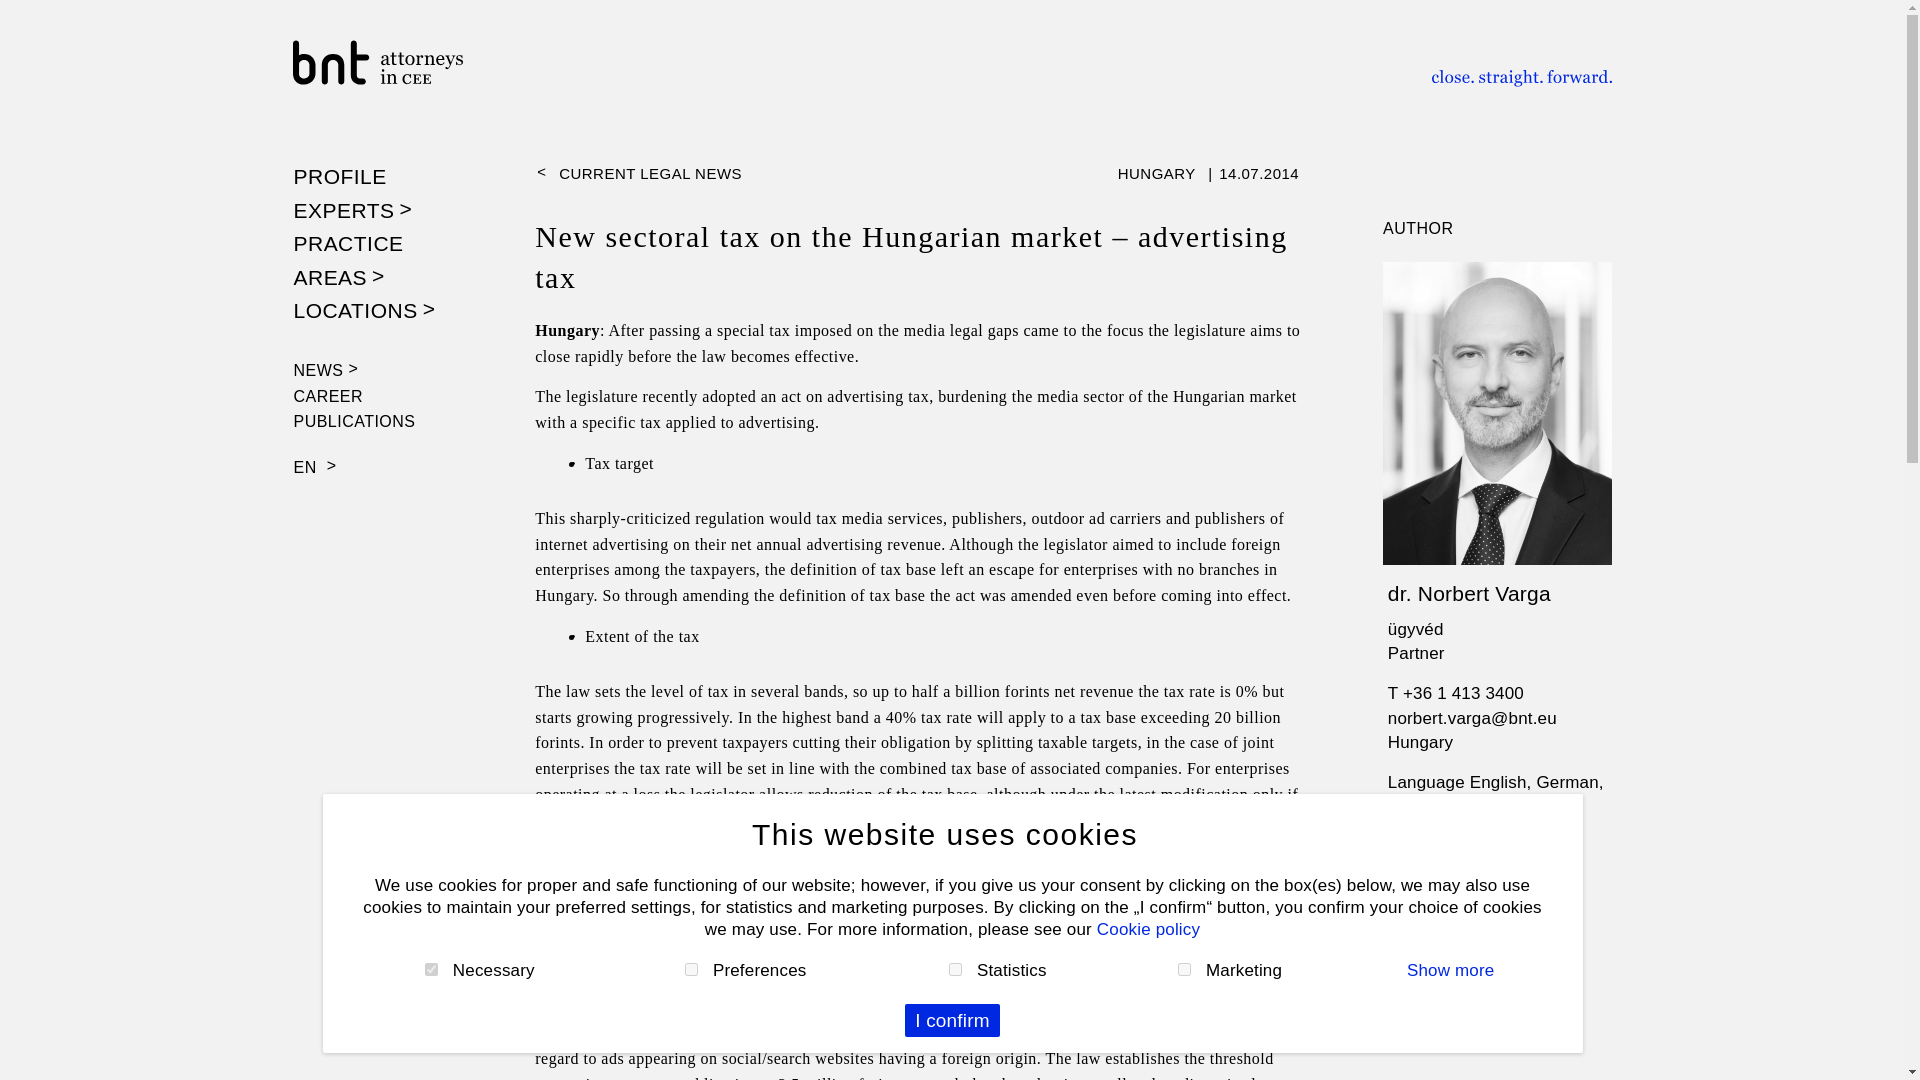  I want to click on on, so click(1184, 970).